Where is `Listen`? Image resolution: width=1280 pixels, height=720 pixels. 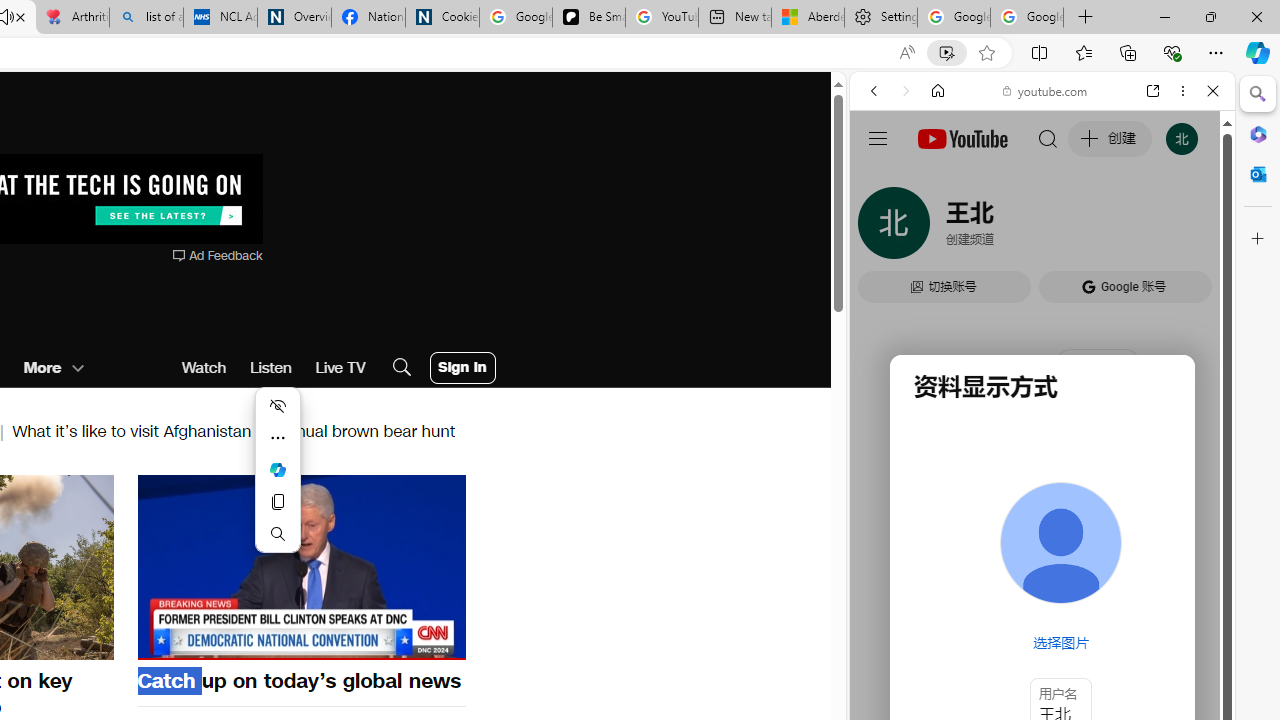 Listen is located at coordinates (270, 368).